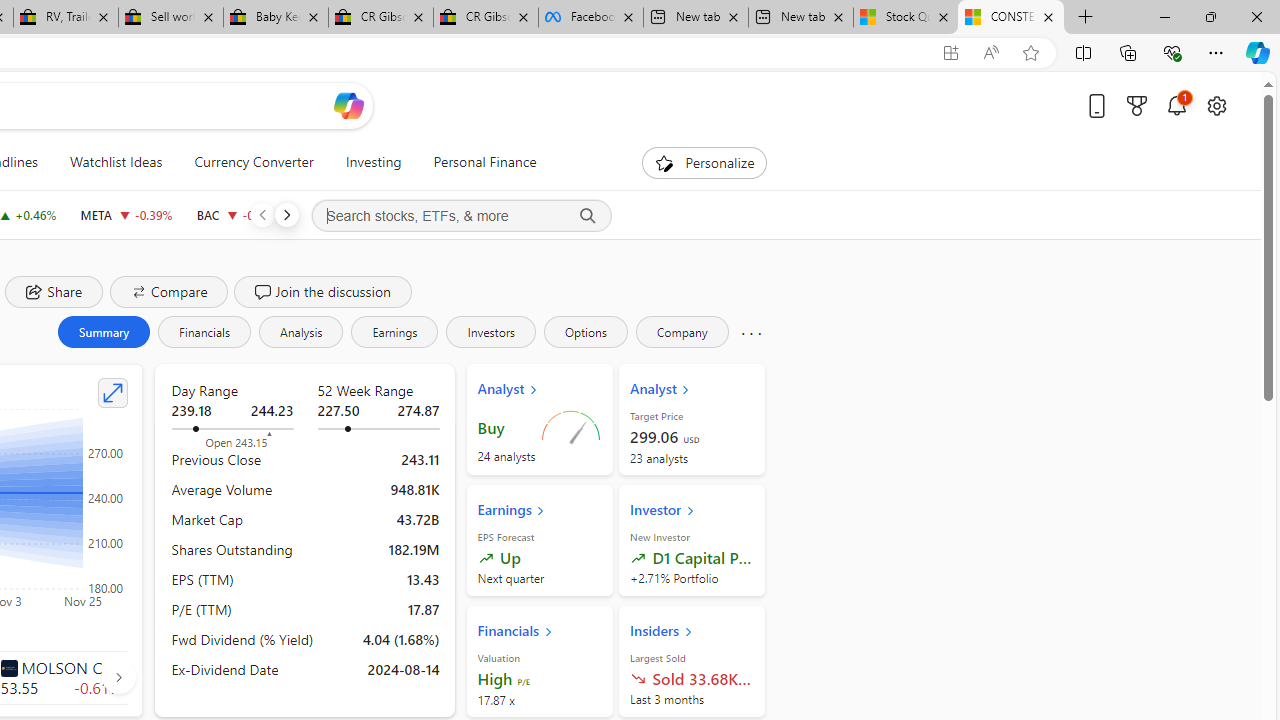  I want to click on Personal Finance, so click(477, 162).